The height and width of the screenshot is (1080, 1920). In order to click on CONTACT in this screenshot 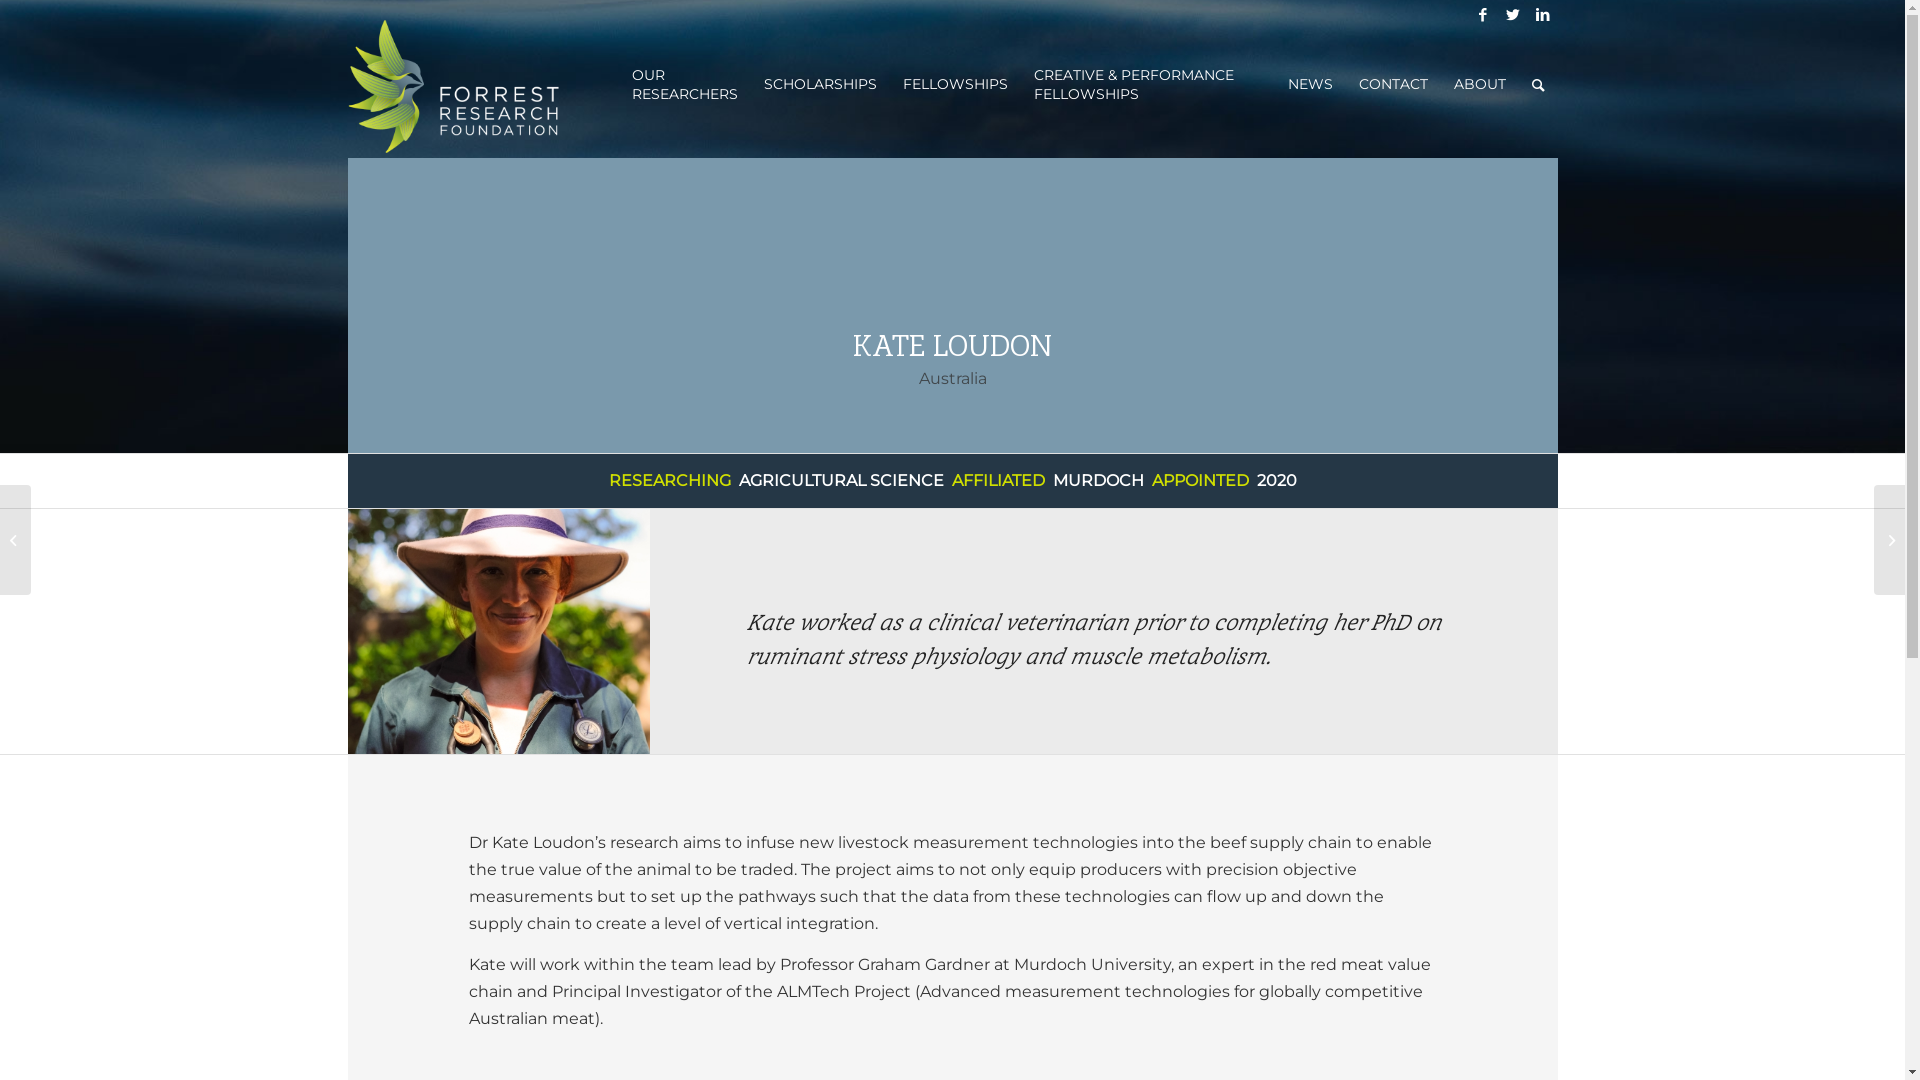, I will do `click(1394, 85)`.